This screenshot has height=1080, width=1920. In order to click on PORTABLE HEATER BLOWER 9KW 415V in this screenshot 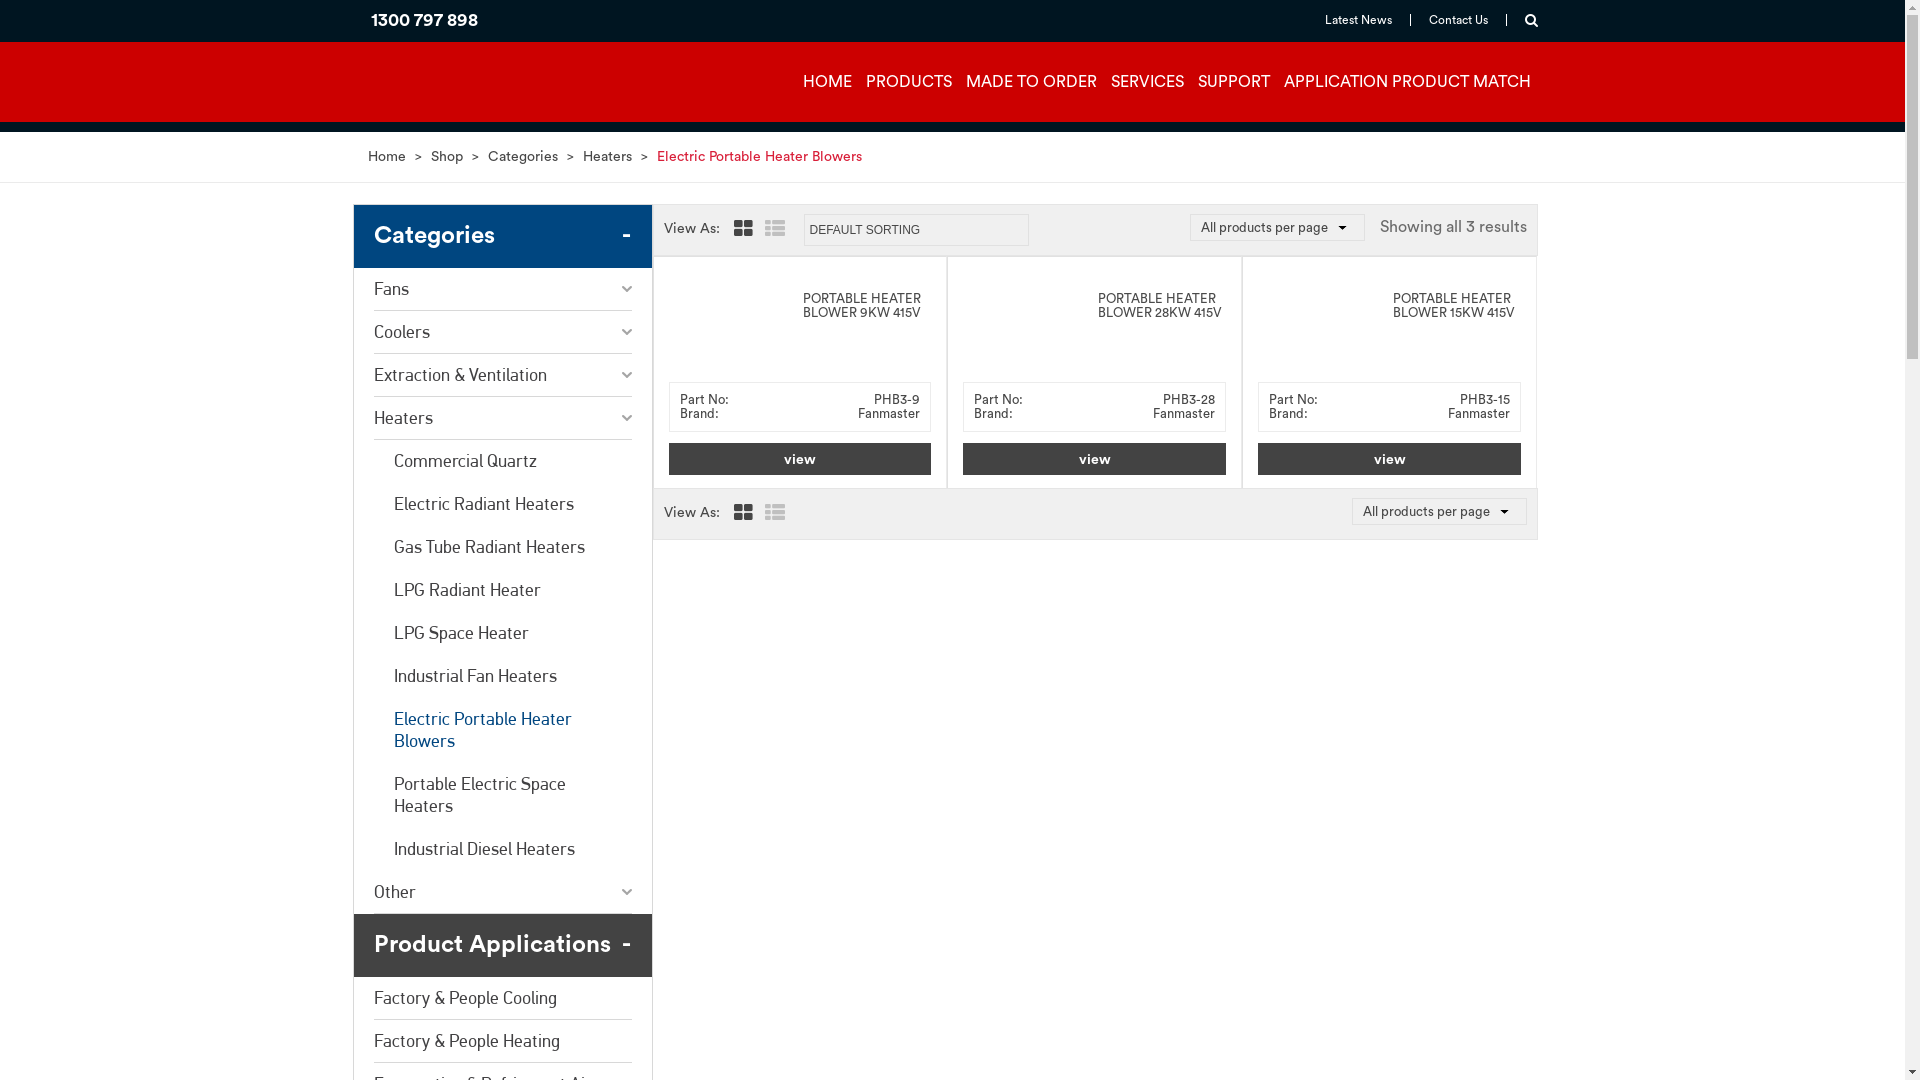, I will do `click(862, 306)`.